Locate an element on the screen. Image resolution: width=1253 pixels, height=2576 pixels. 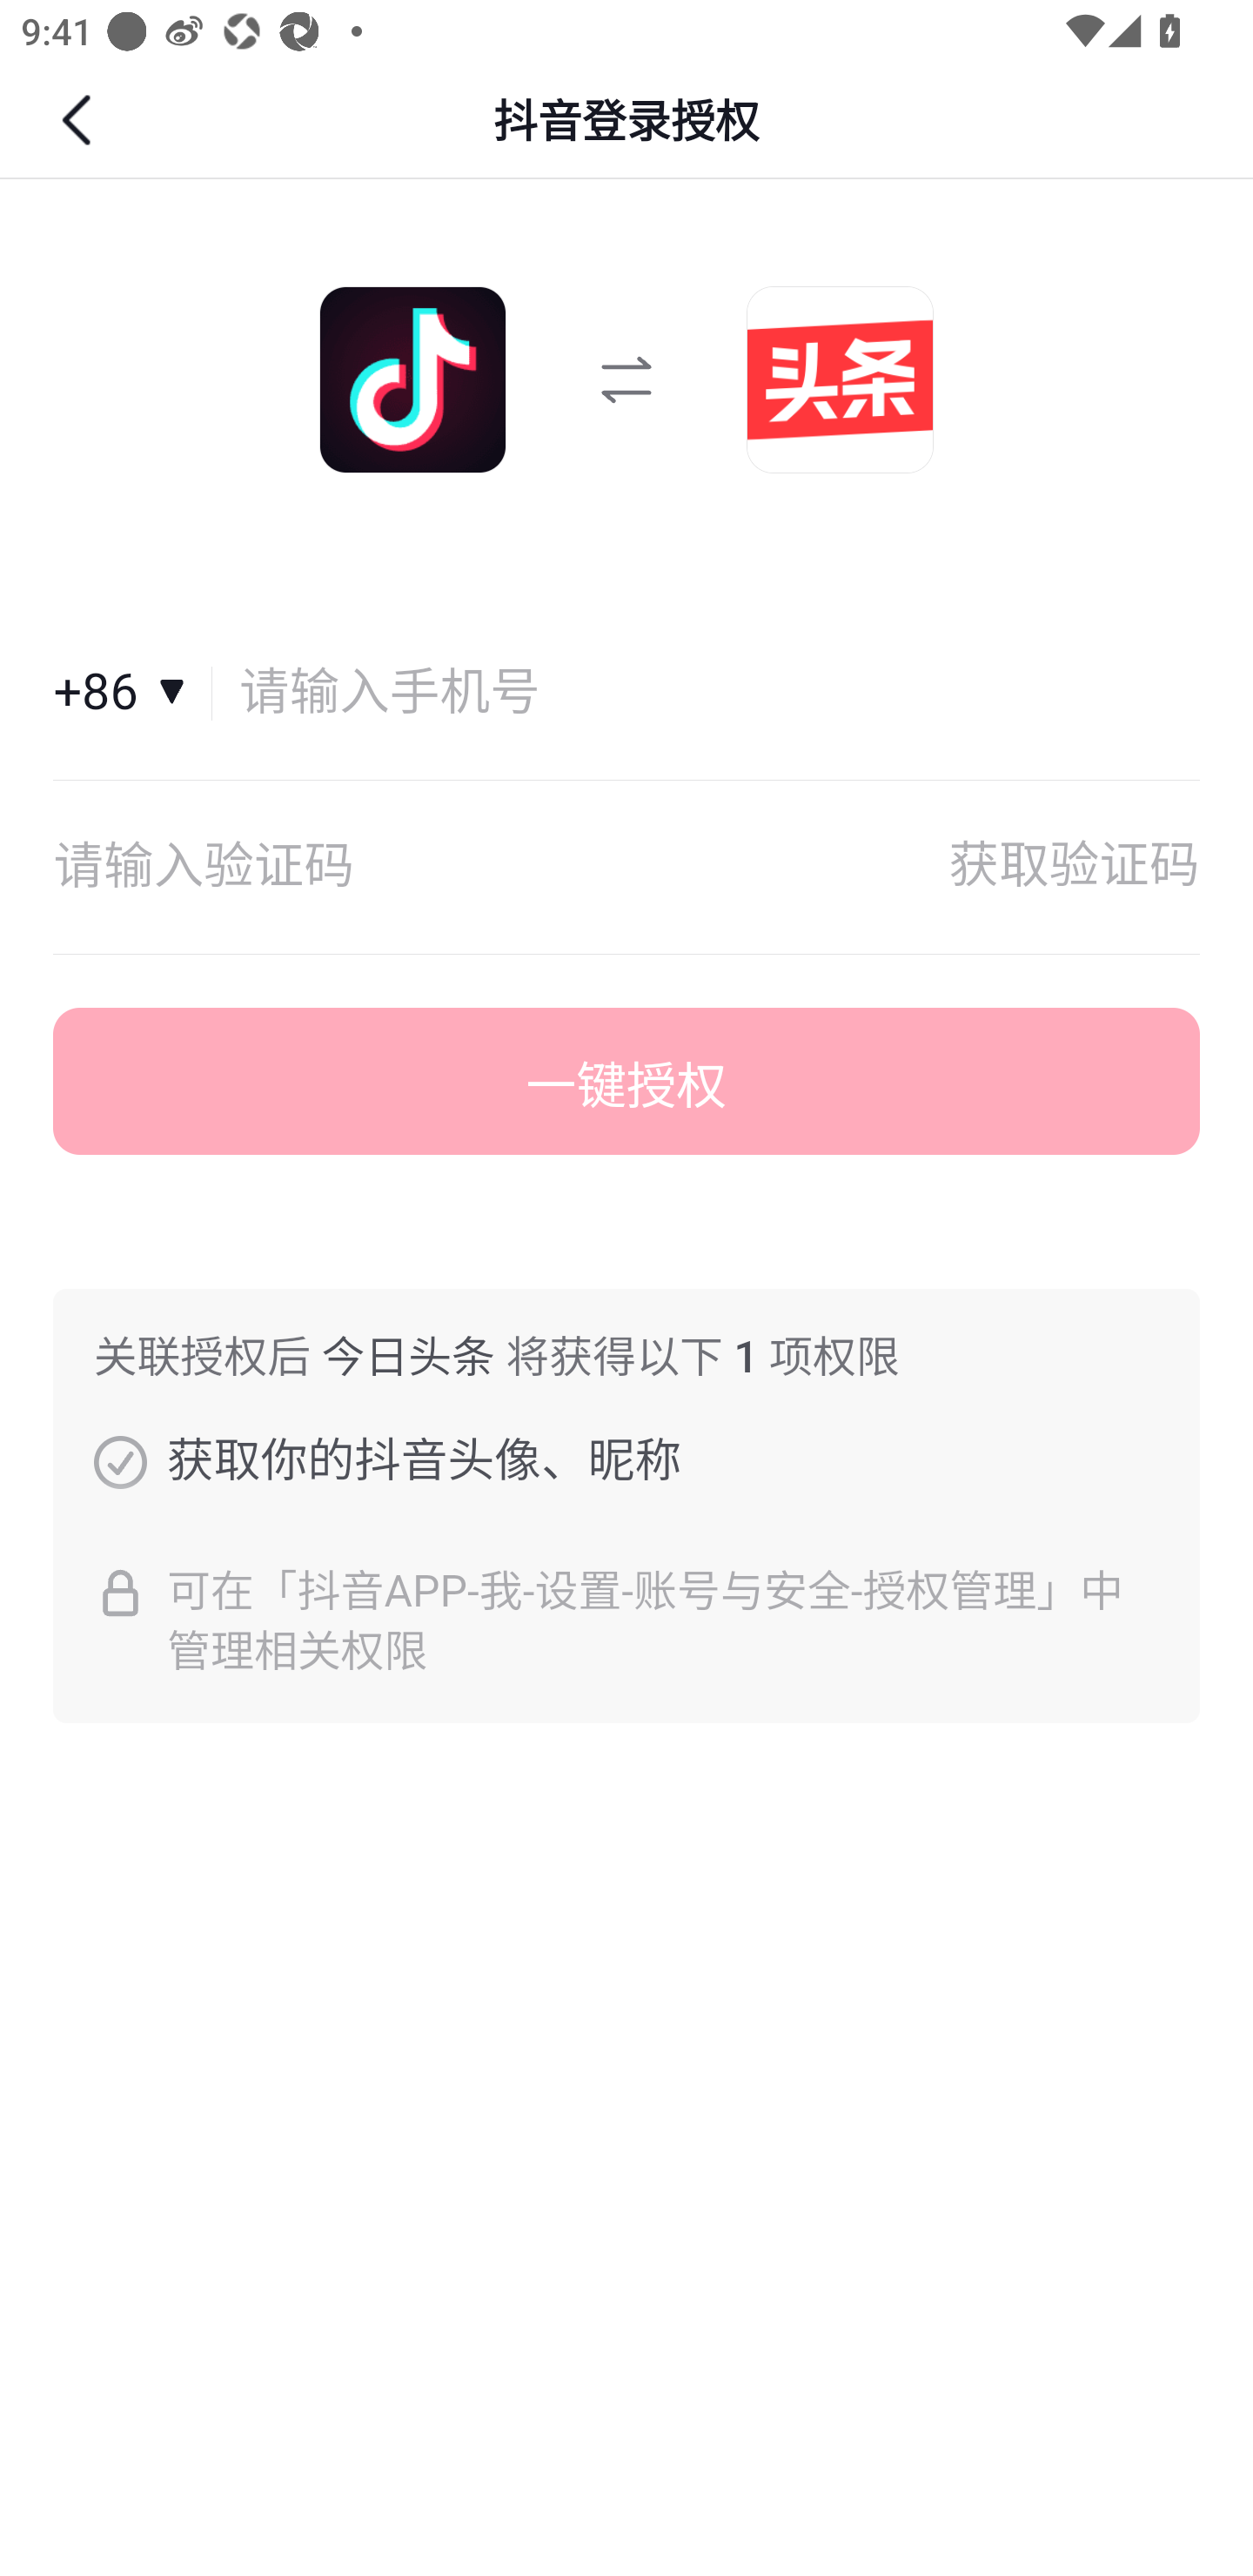
返回 is located at coordinates (80, 120).